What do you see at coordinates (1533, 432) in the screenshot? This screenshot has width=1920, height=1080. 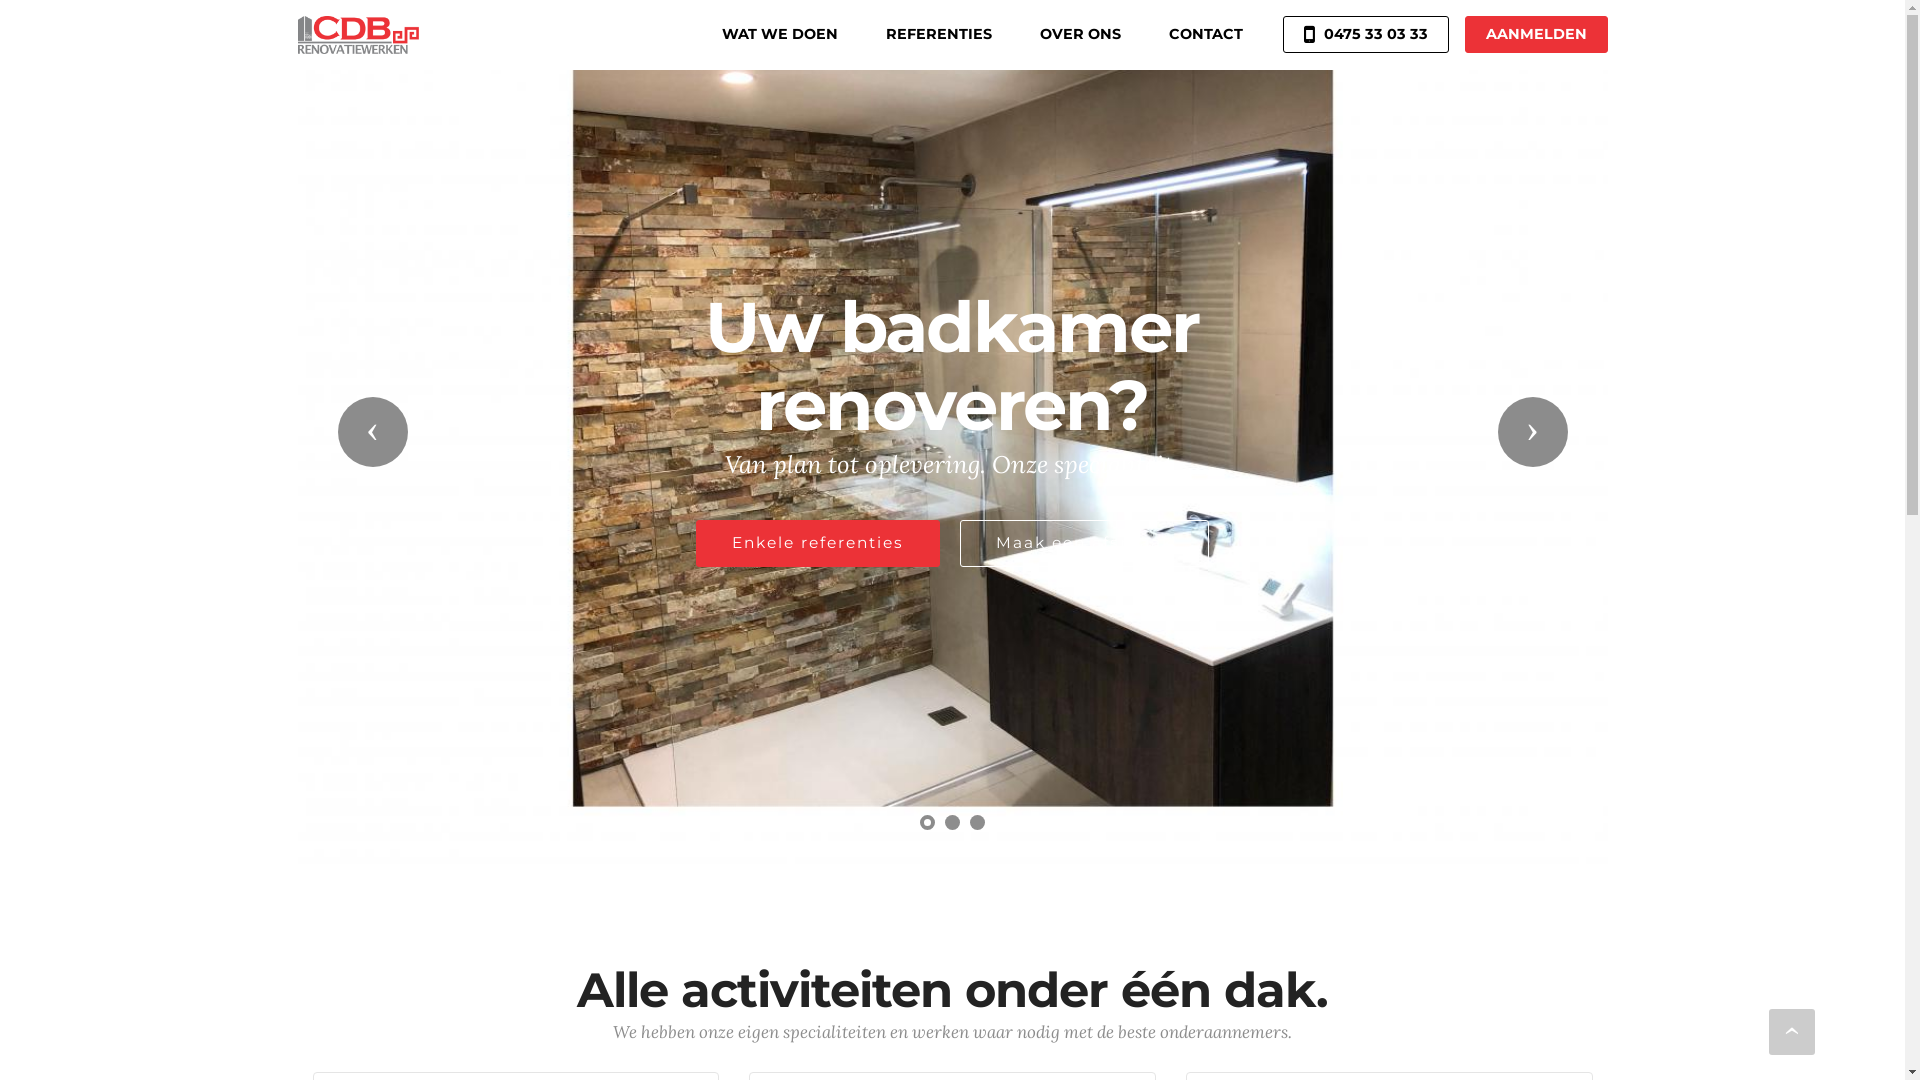 I see `Next` at bounding box center [1533, 432].